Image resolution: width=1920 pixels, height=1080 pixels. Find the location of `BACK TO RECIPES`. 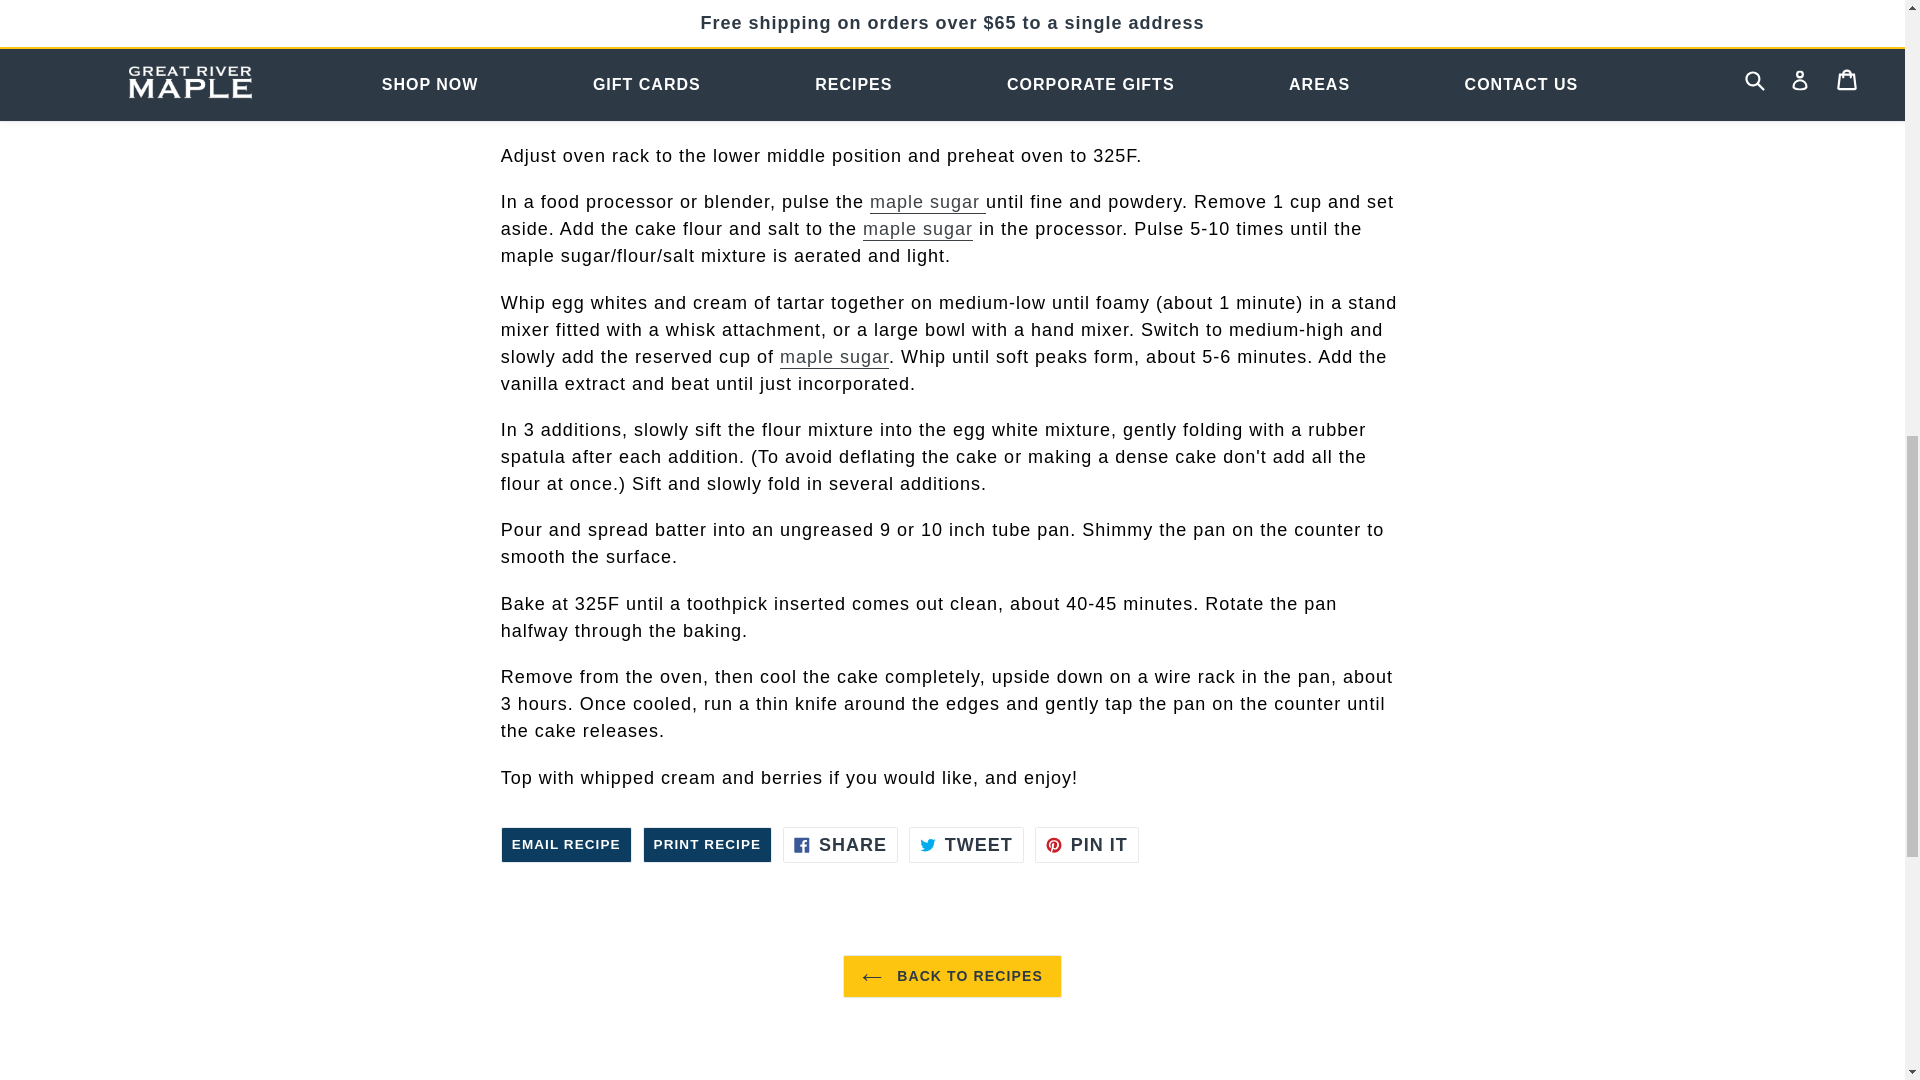

BACK TO RECIPES is located at coordinates (966, 844).